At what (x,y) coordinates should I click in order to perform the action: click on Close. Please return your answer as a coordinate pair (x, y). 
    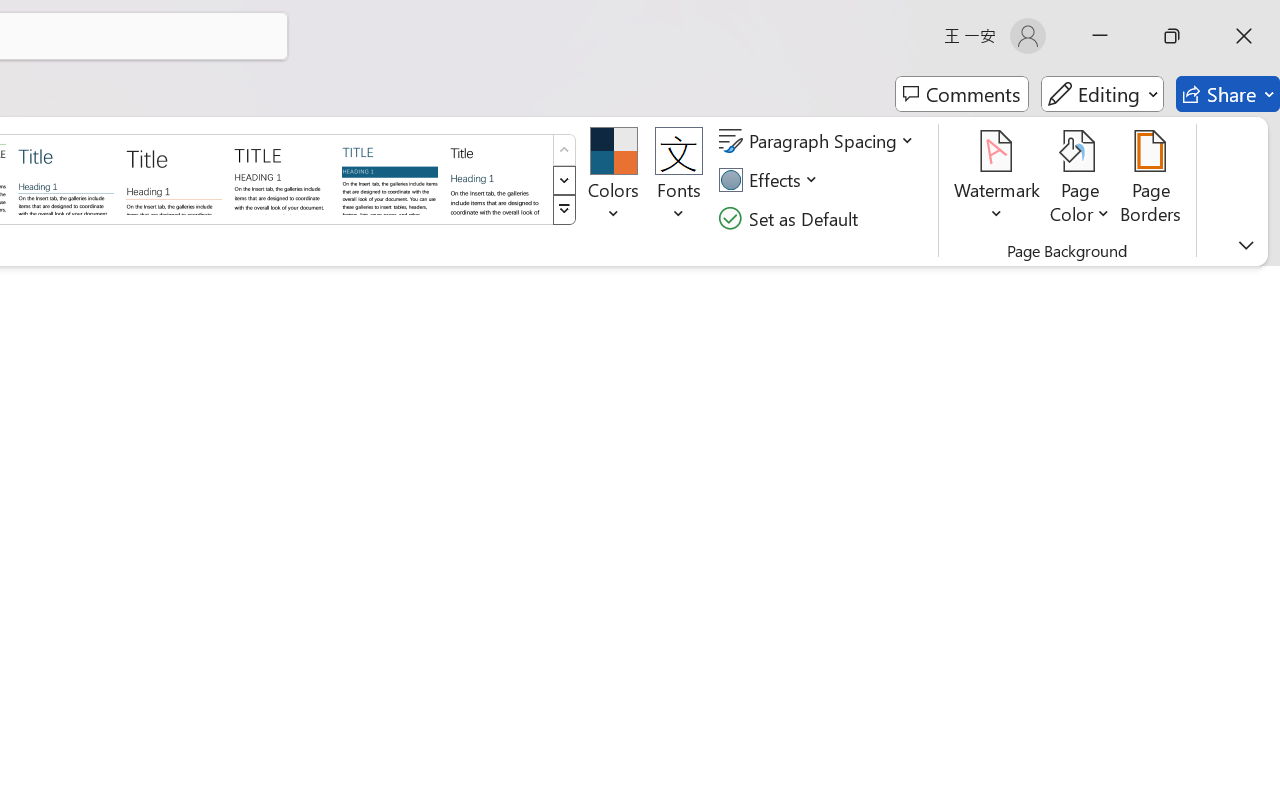
    Looking at the image, I should click on (1244, 36).